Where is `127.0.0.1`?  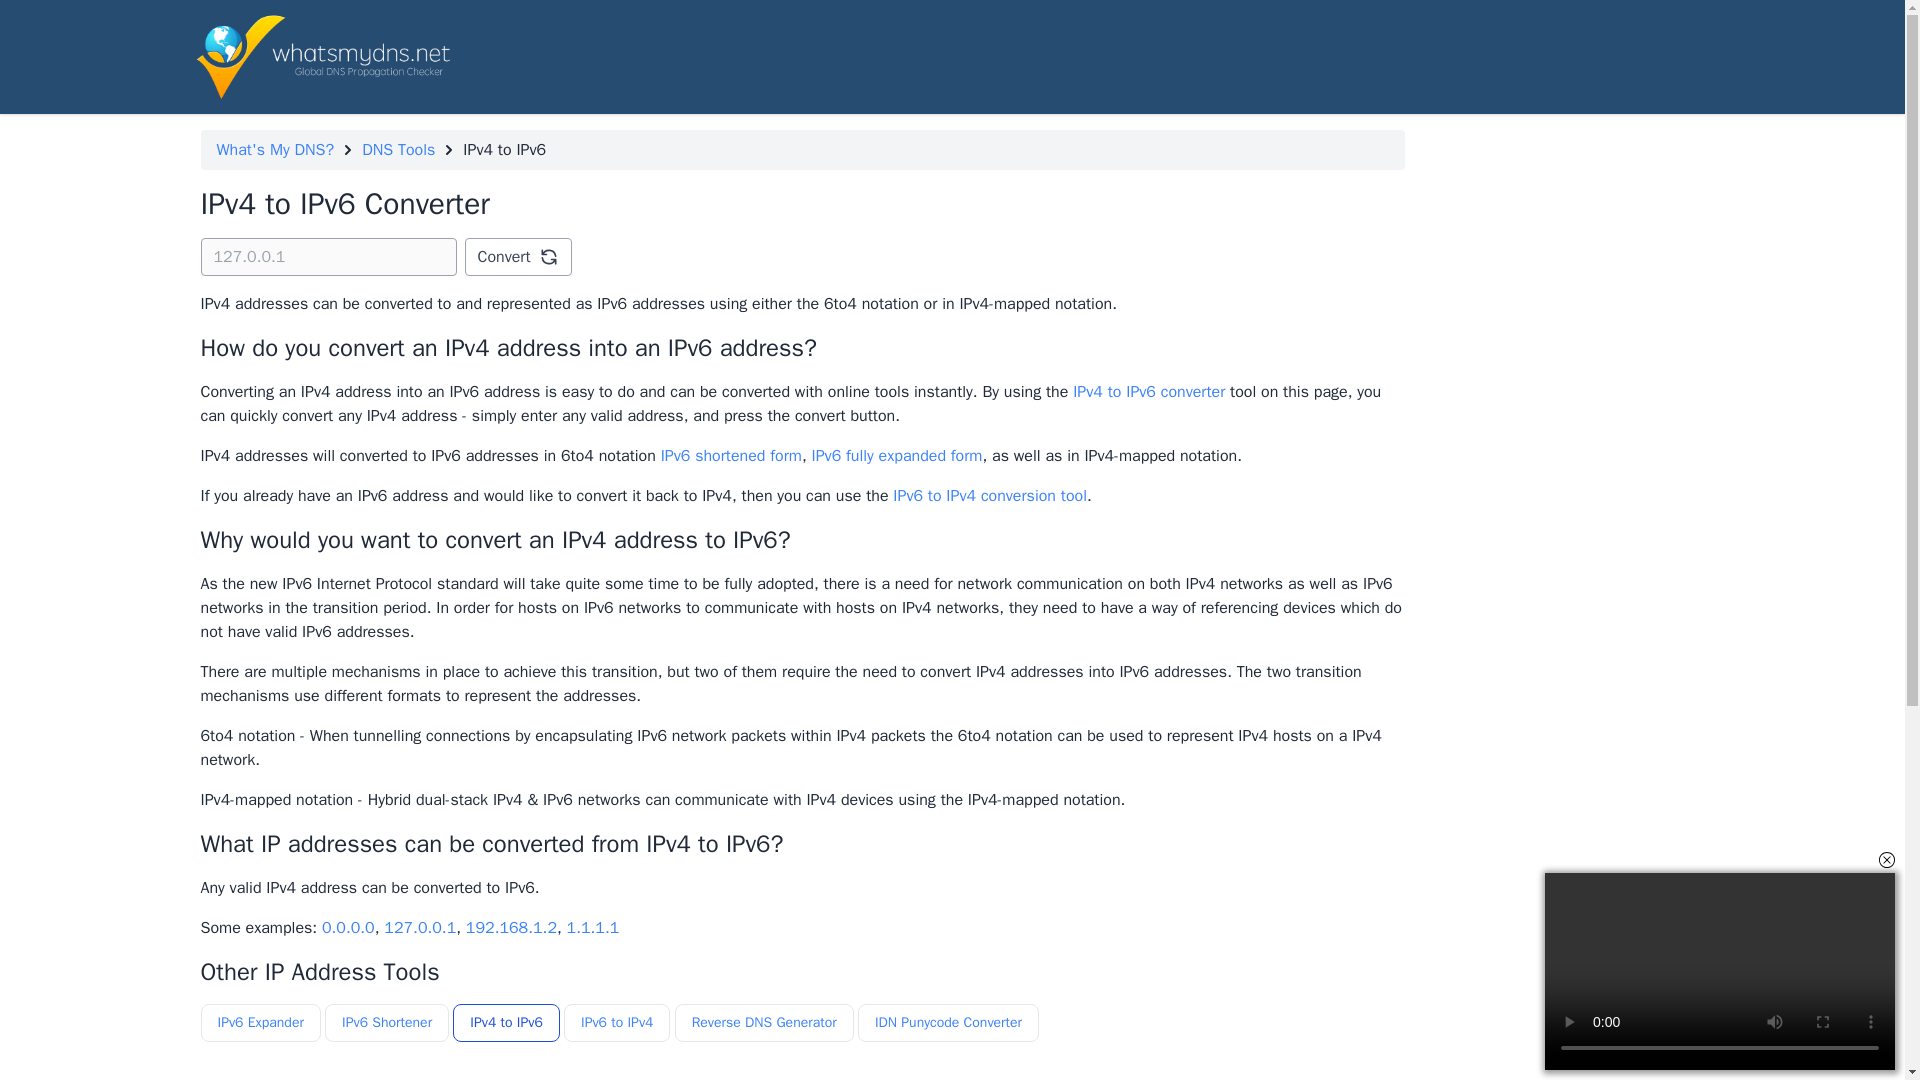
127.0.0.1 is located at coordinates (420, 928).